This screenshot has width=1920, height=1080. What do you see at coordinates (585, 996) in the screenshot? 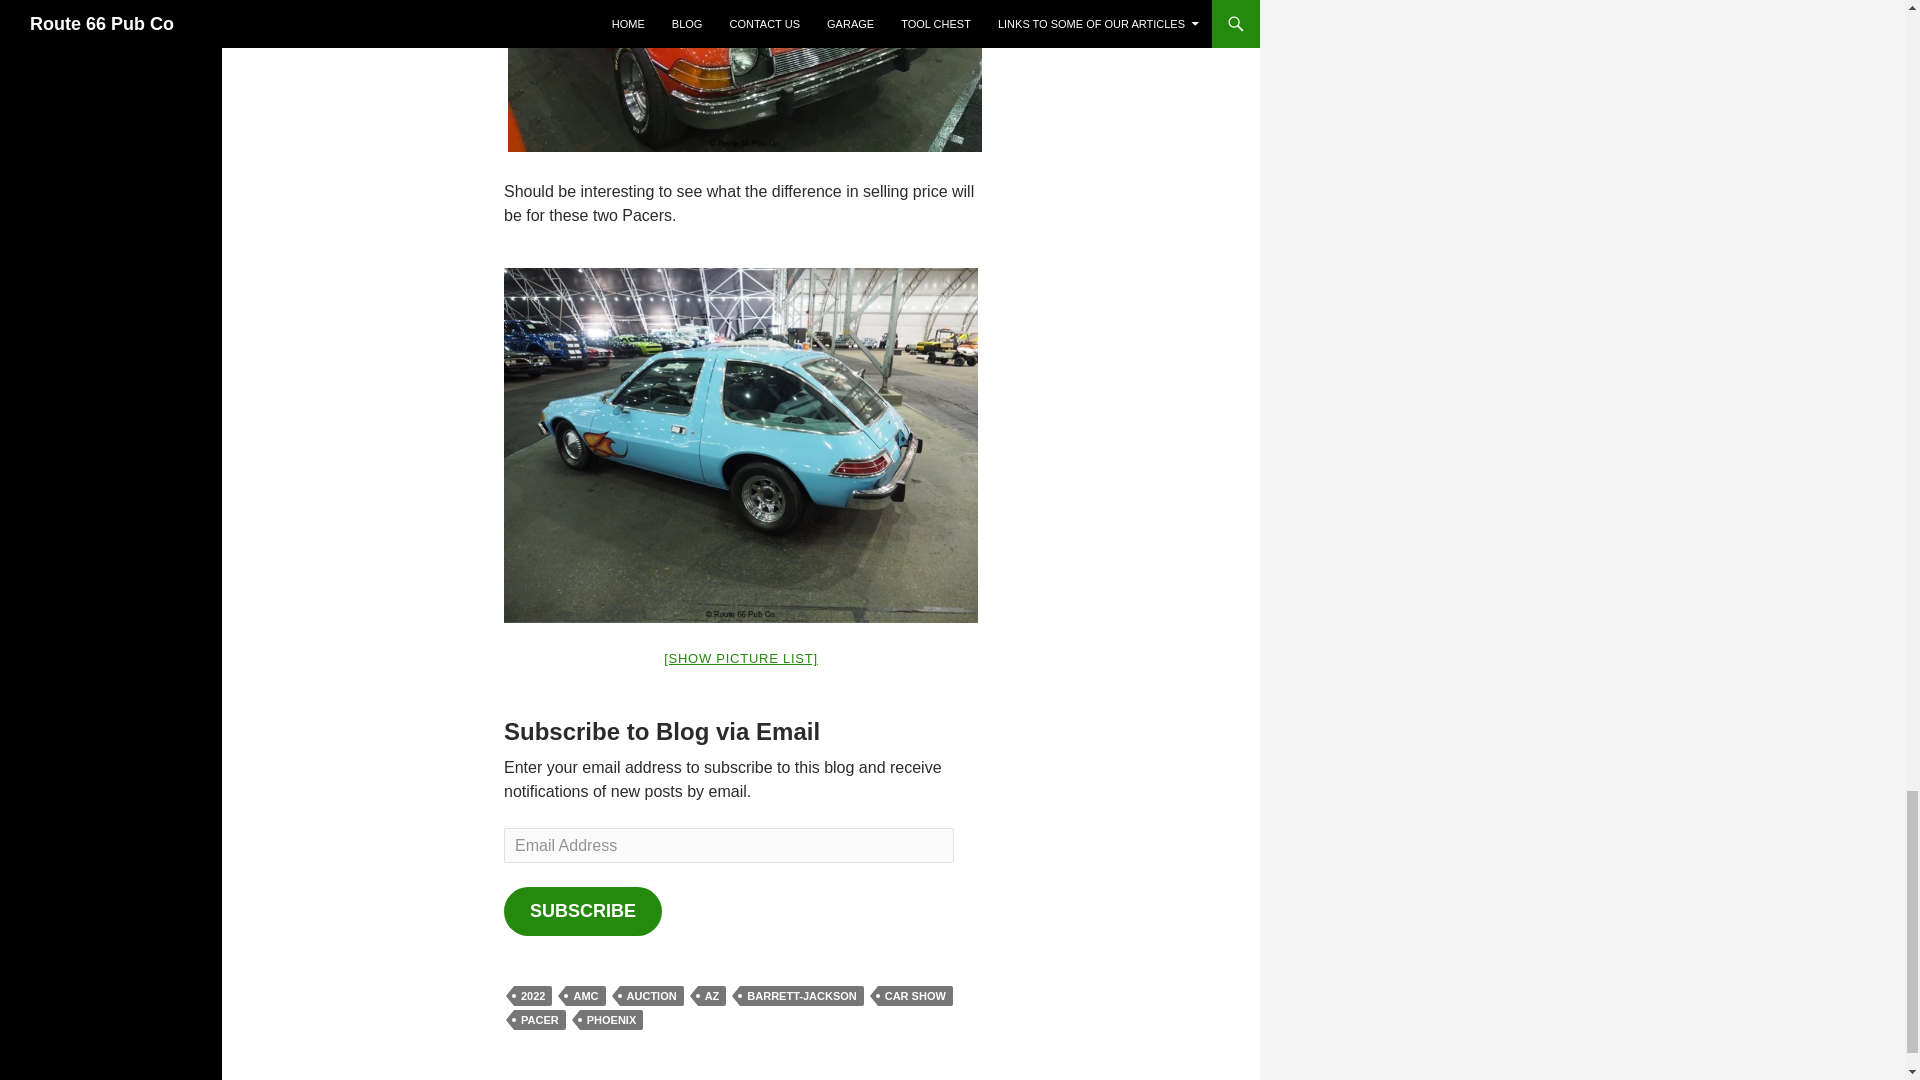
I see `AMC` at bounding box center [585, 996].